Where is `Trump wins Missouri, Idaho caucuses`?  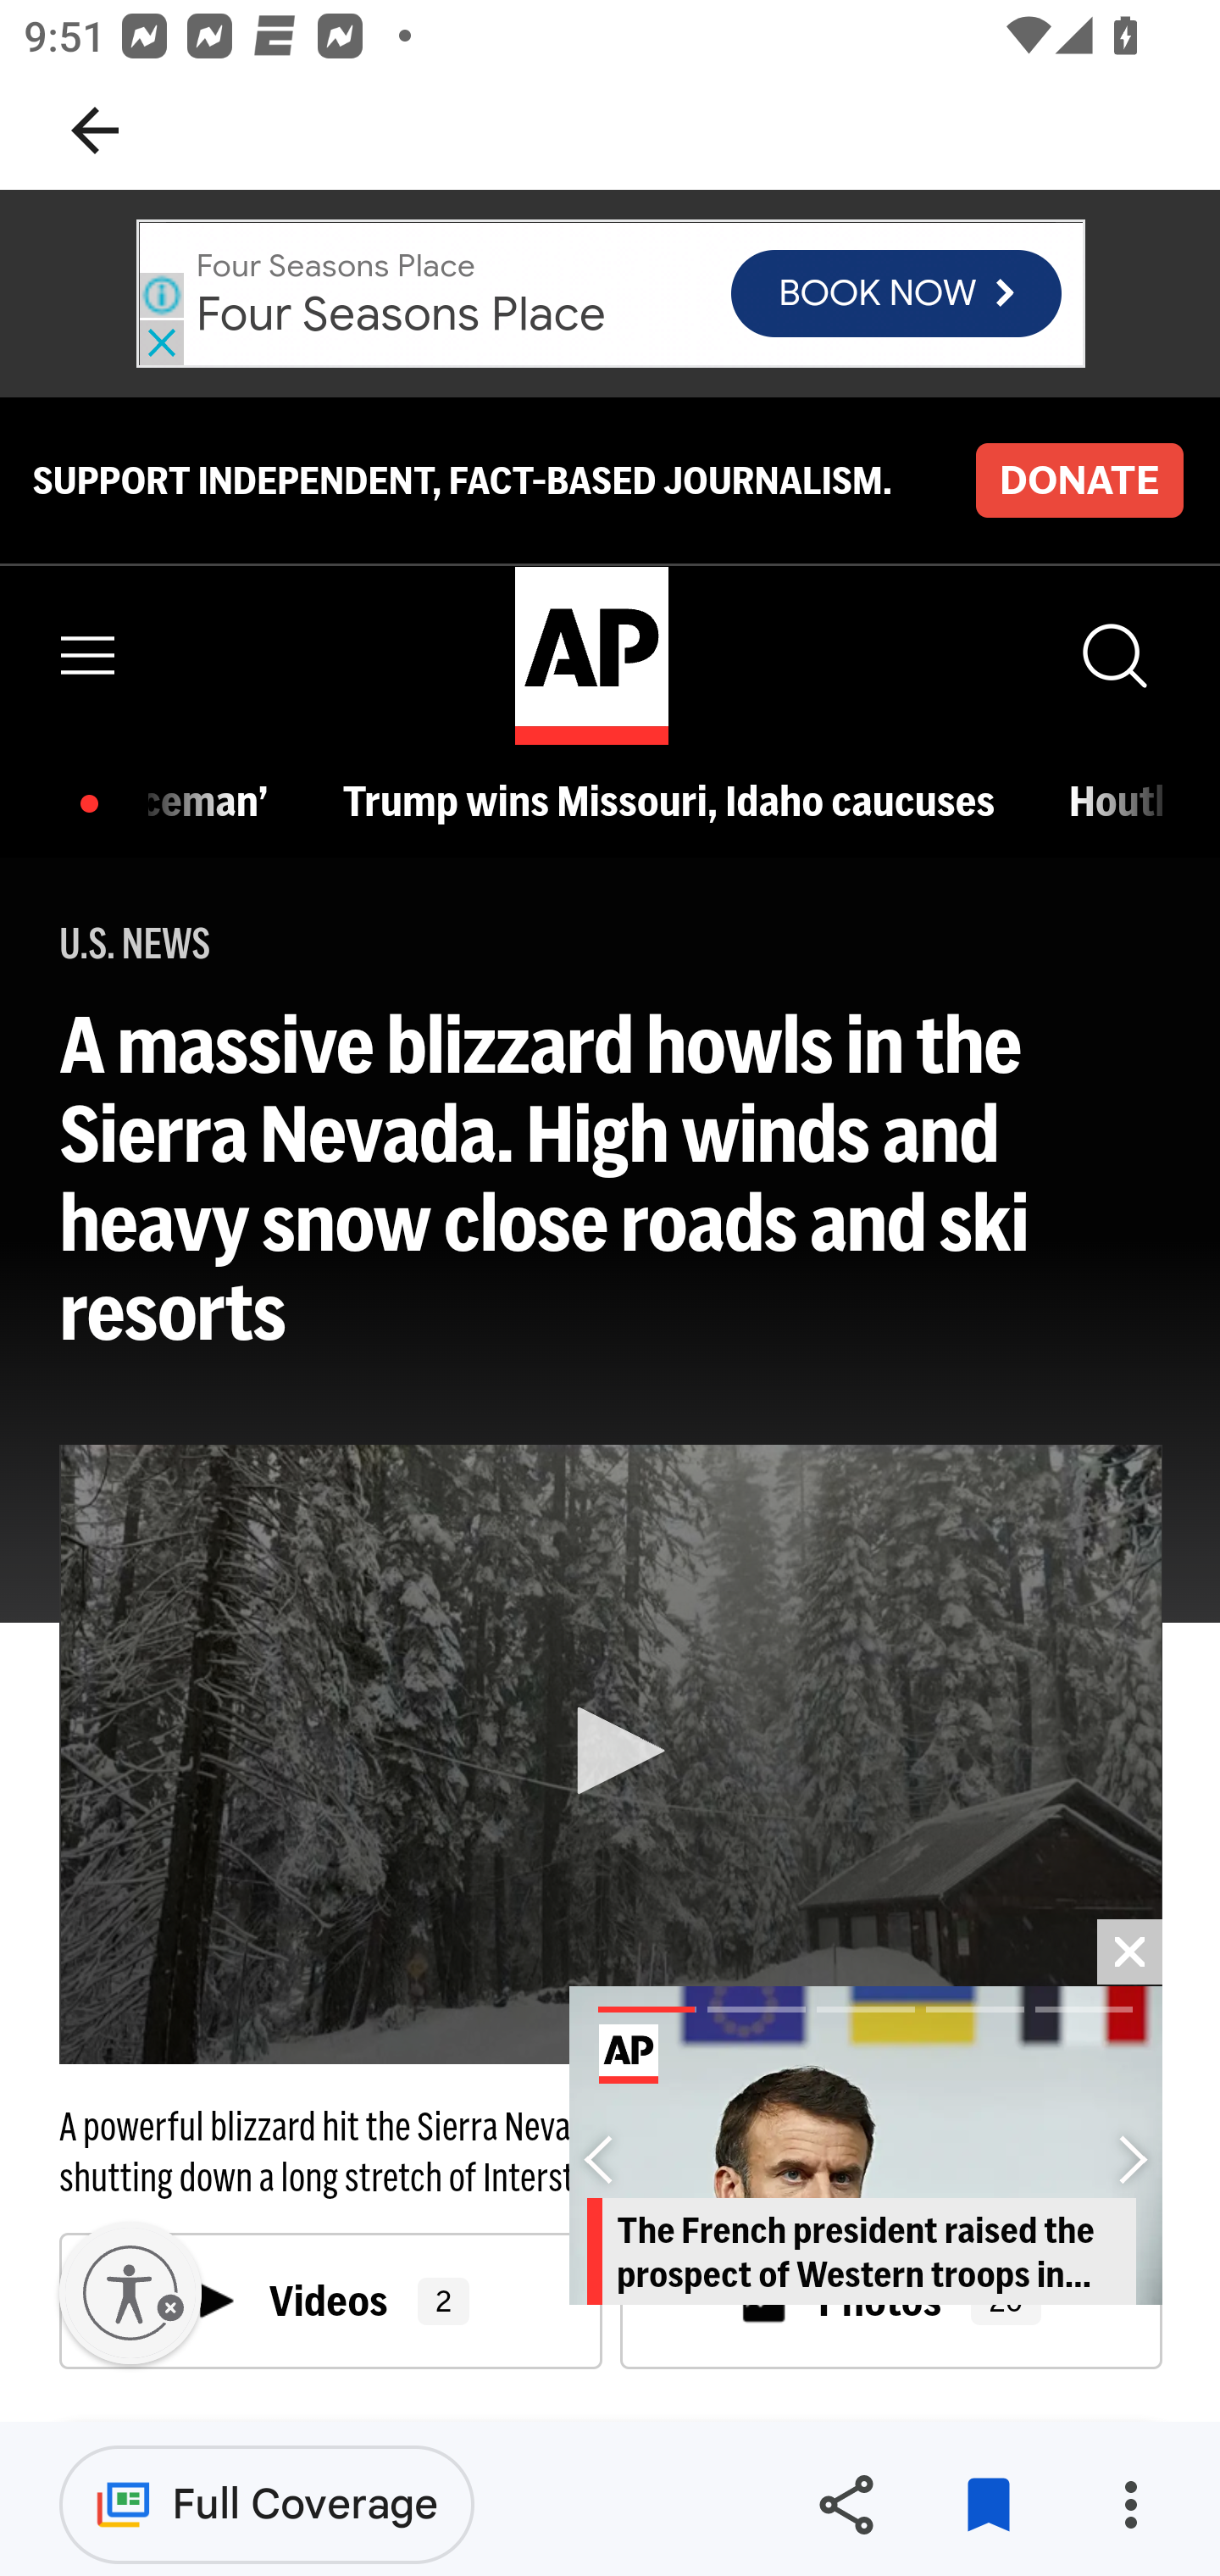
Trump wins Missouri, Idaho caucuses is located at coordinates (674, 800).